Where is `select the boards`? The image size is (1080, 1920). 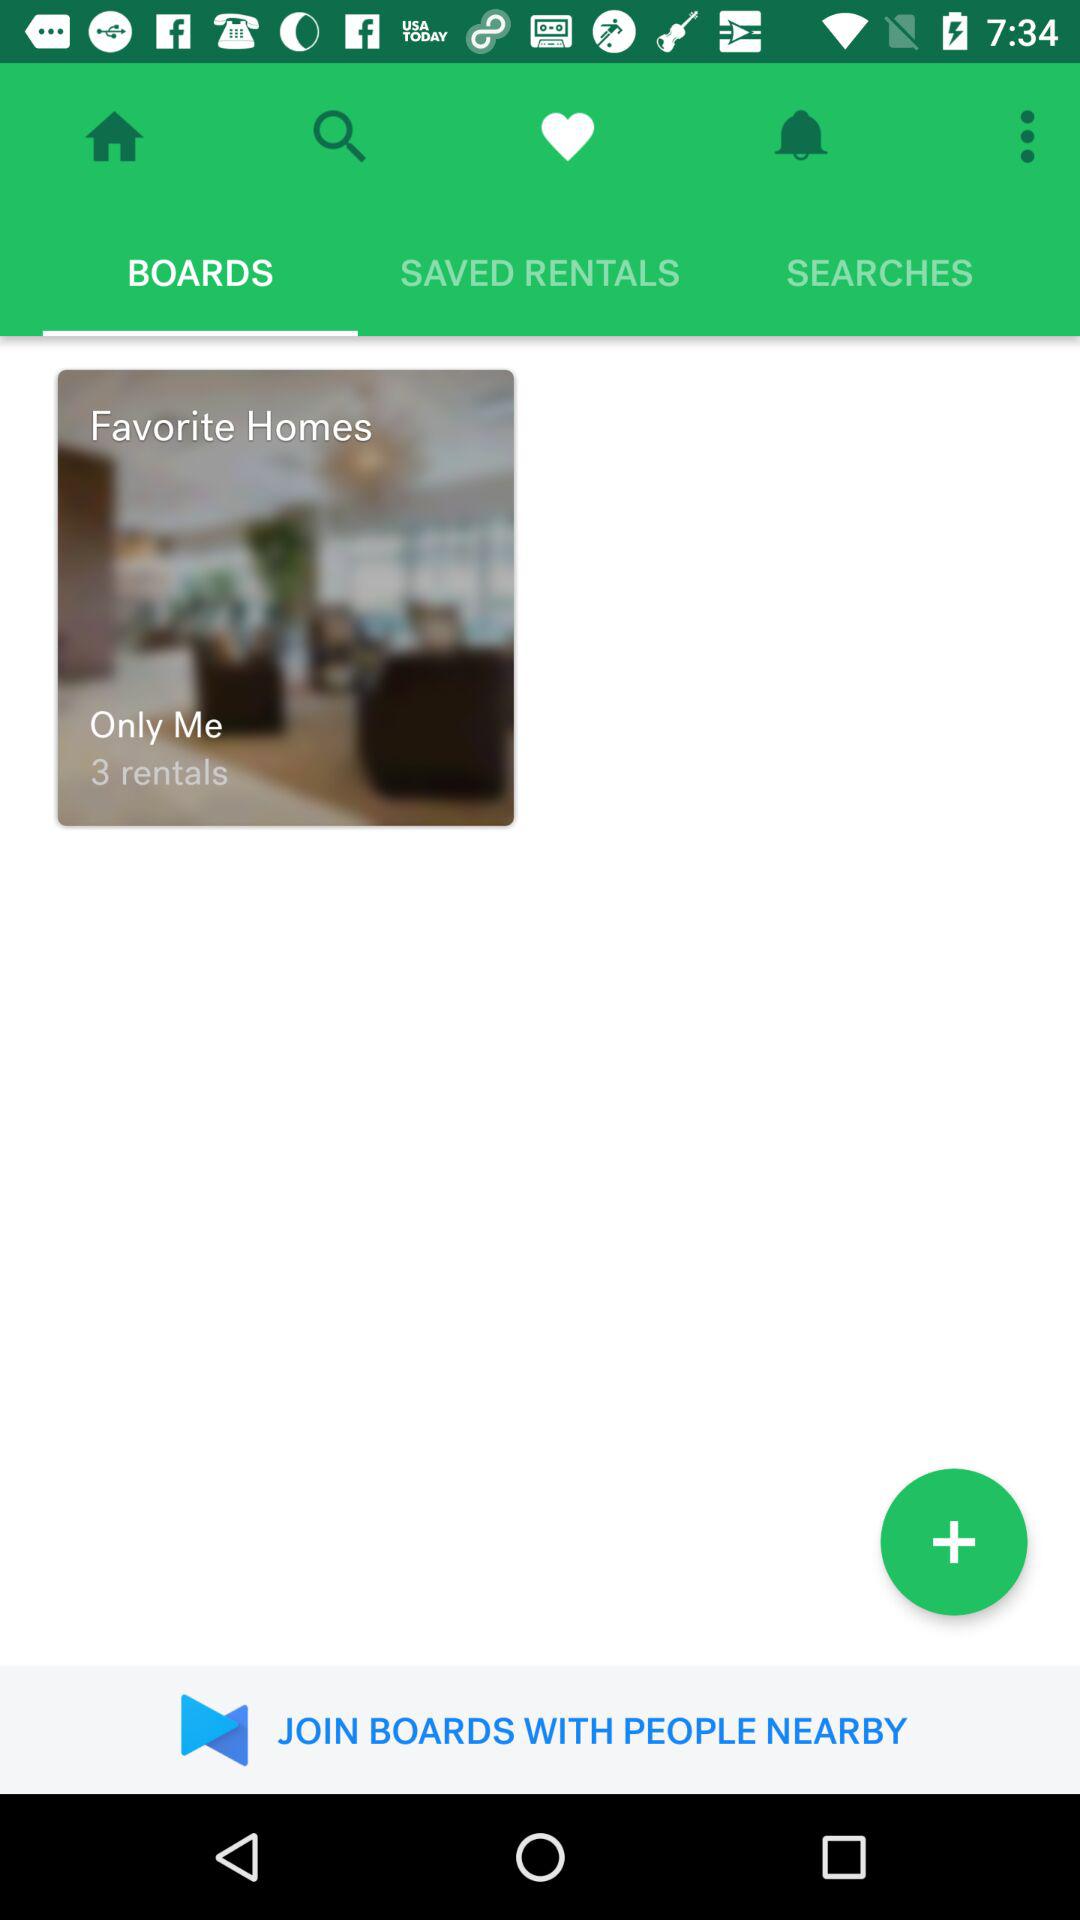 select the boards is located at coordinates (200, 272).